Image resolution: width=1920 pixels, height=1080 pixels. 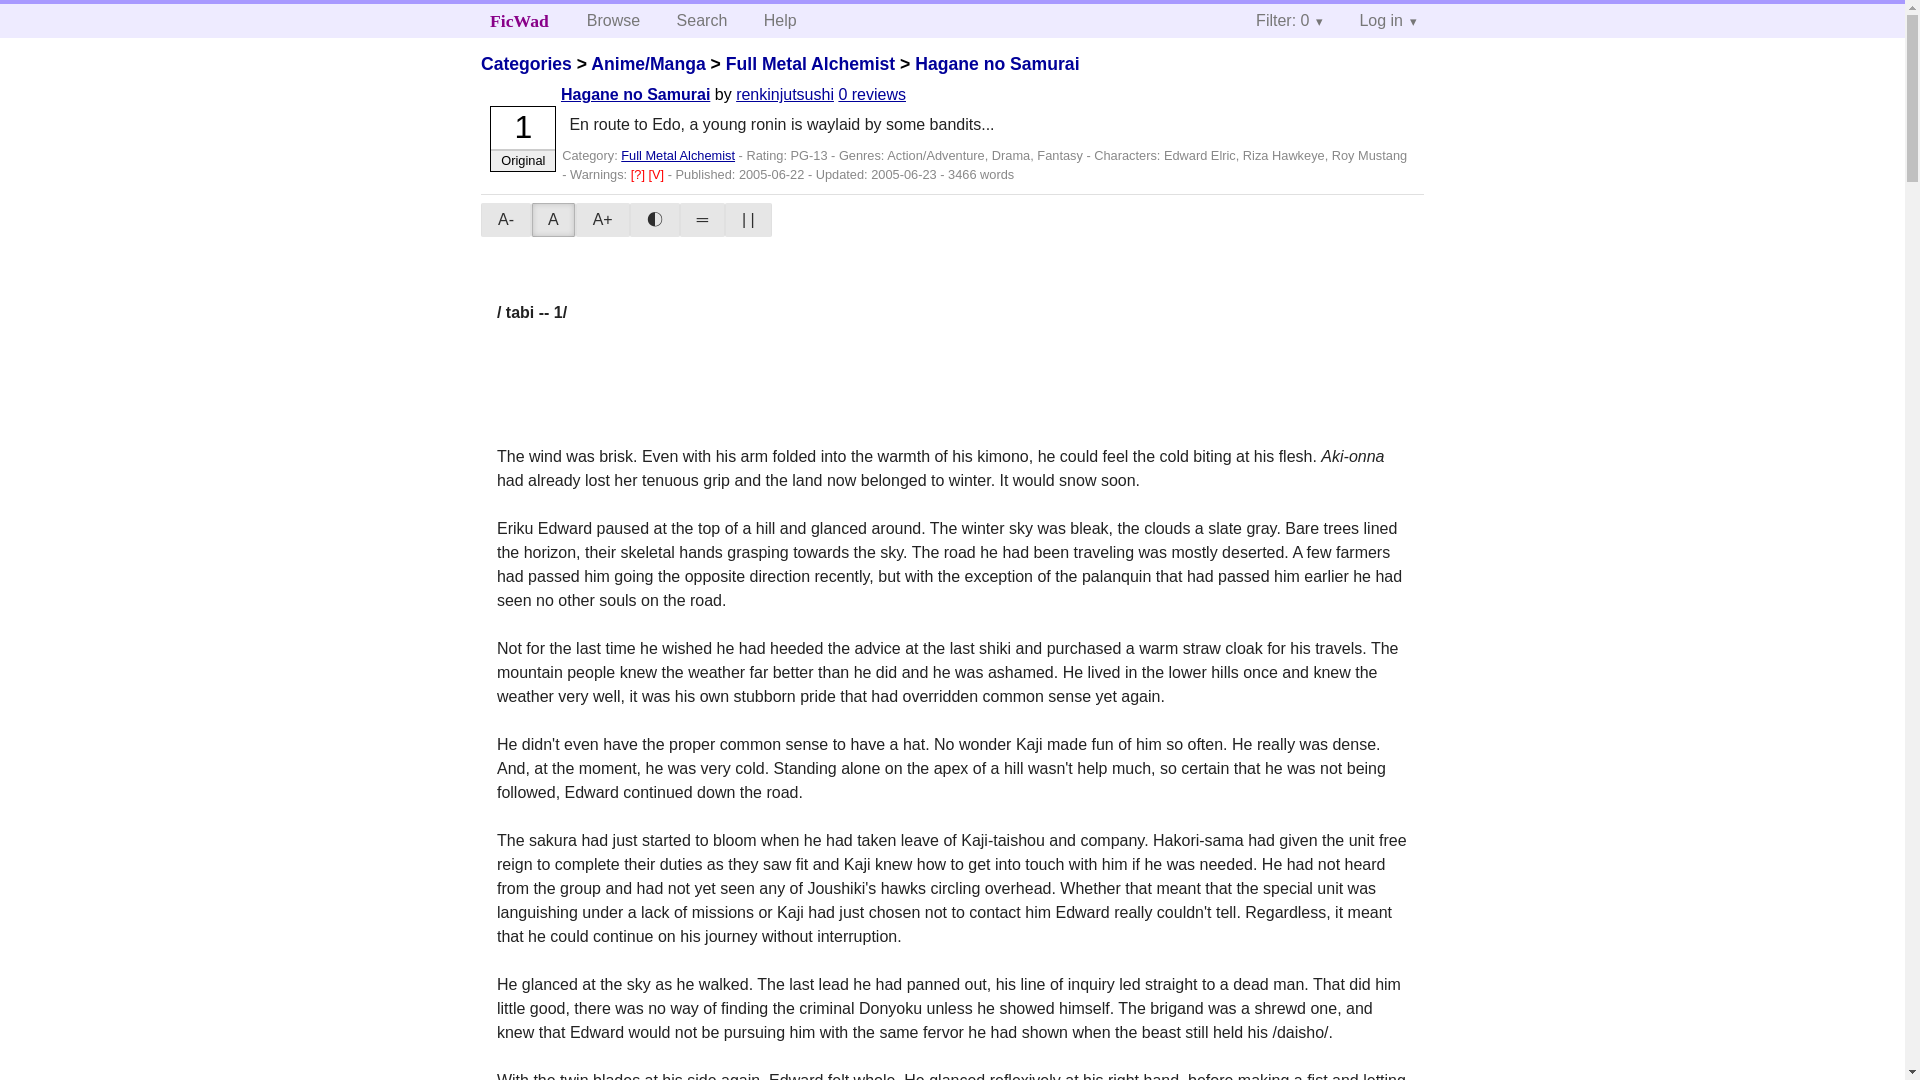 I want to click on Full Metal Alchemist, so click(x=678, y=155).